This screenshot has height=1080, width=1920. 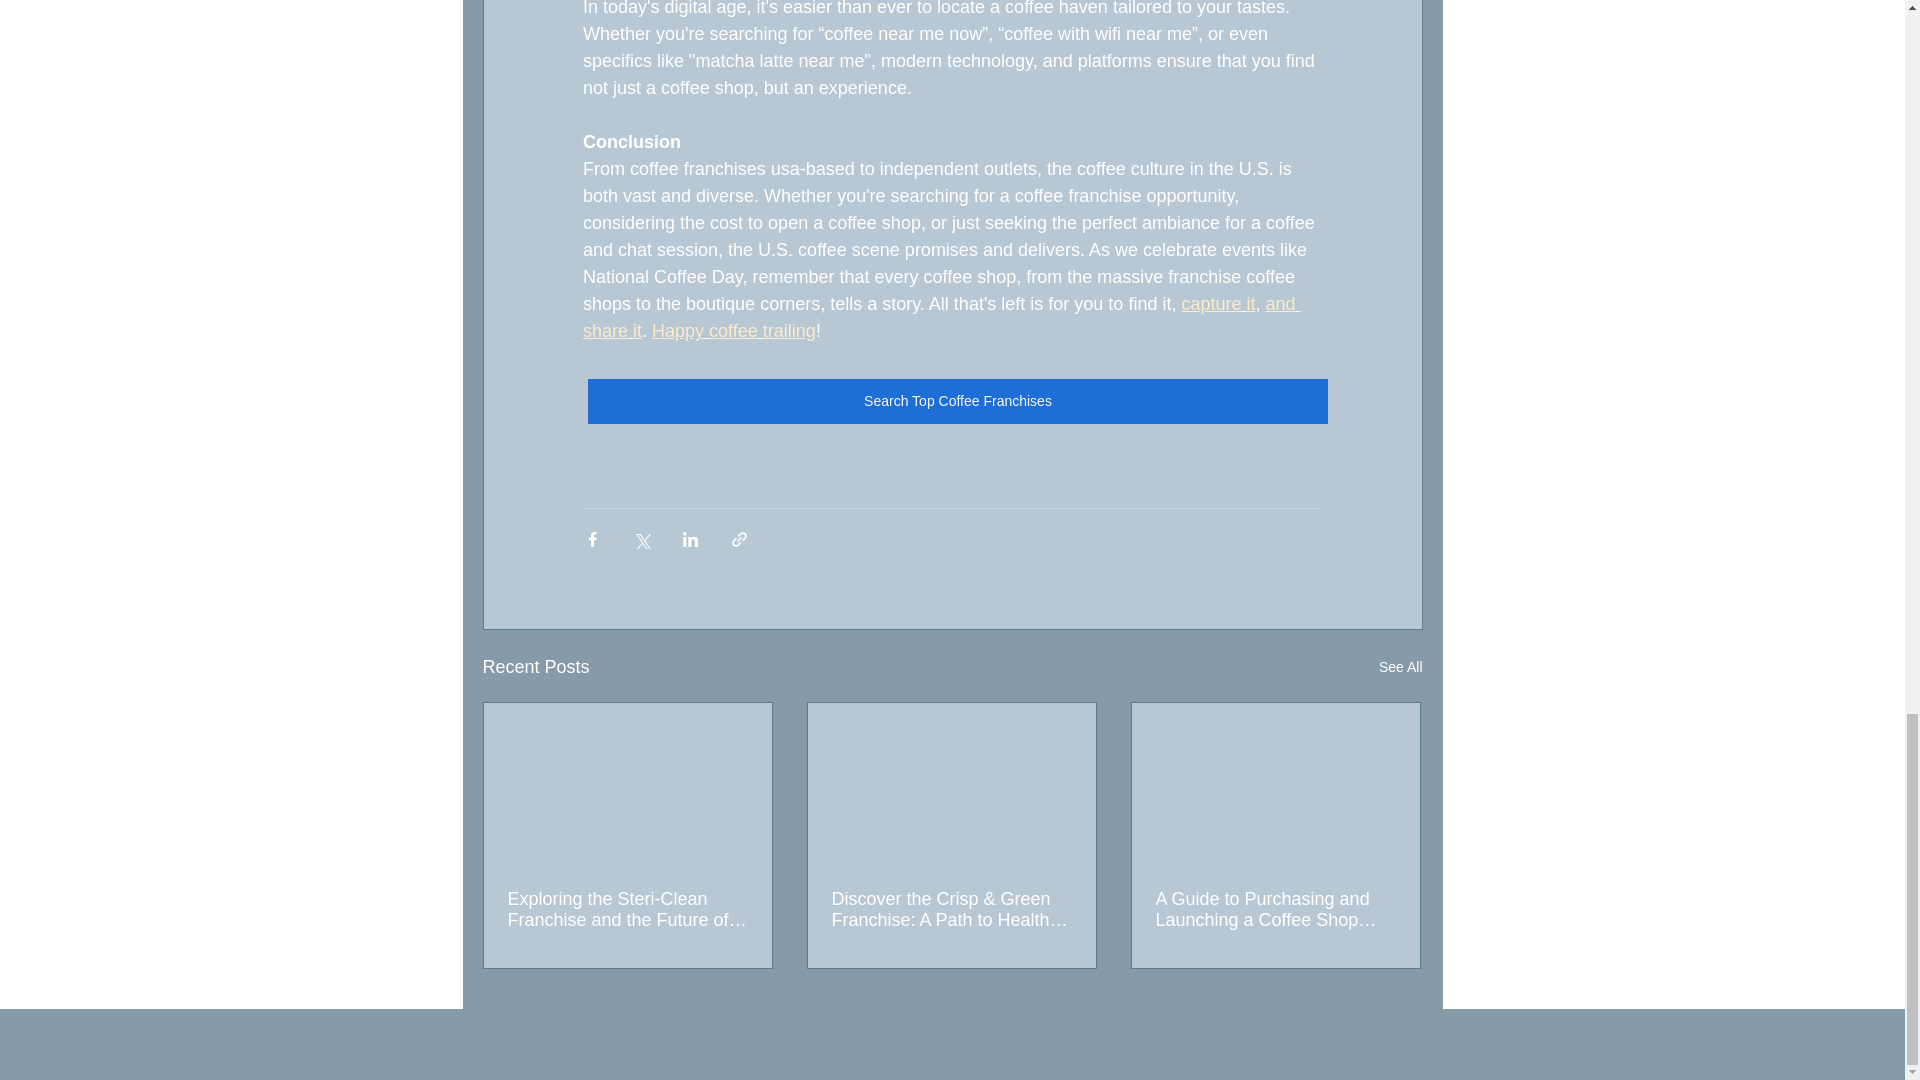 What do you see at coordinates (1400, 667) in the screenshot?
I see `See All` at bounding box center [1400, 667].